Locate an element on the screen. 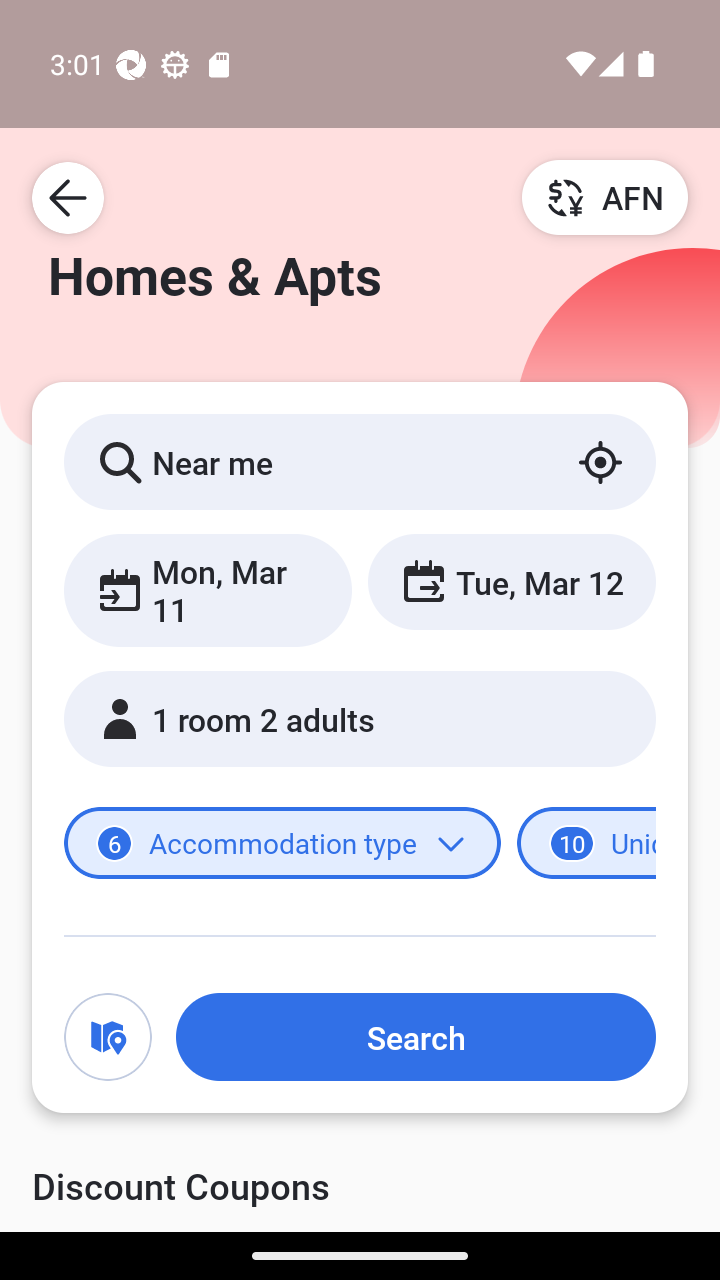 This screenshot has width=720, height=1280. Tue, Mar 12 is located at coordinates (511, 581).